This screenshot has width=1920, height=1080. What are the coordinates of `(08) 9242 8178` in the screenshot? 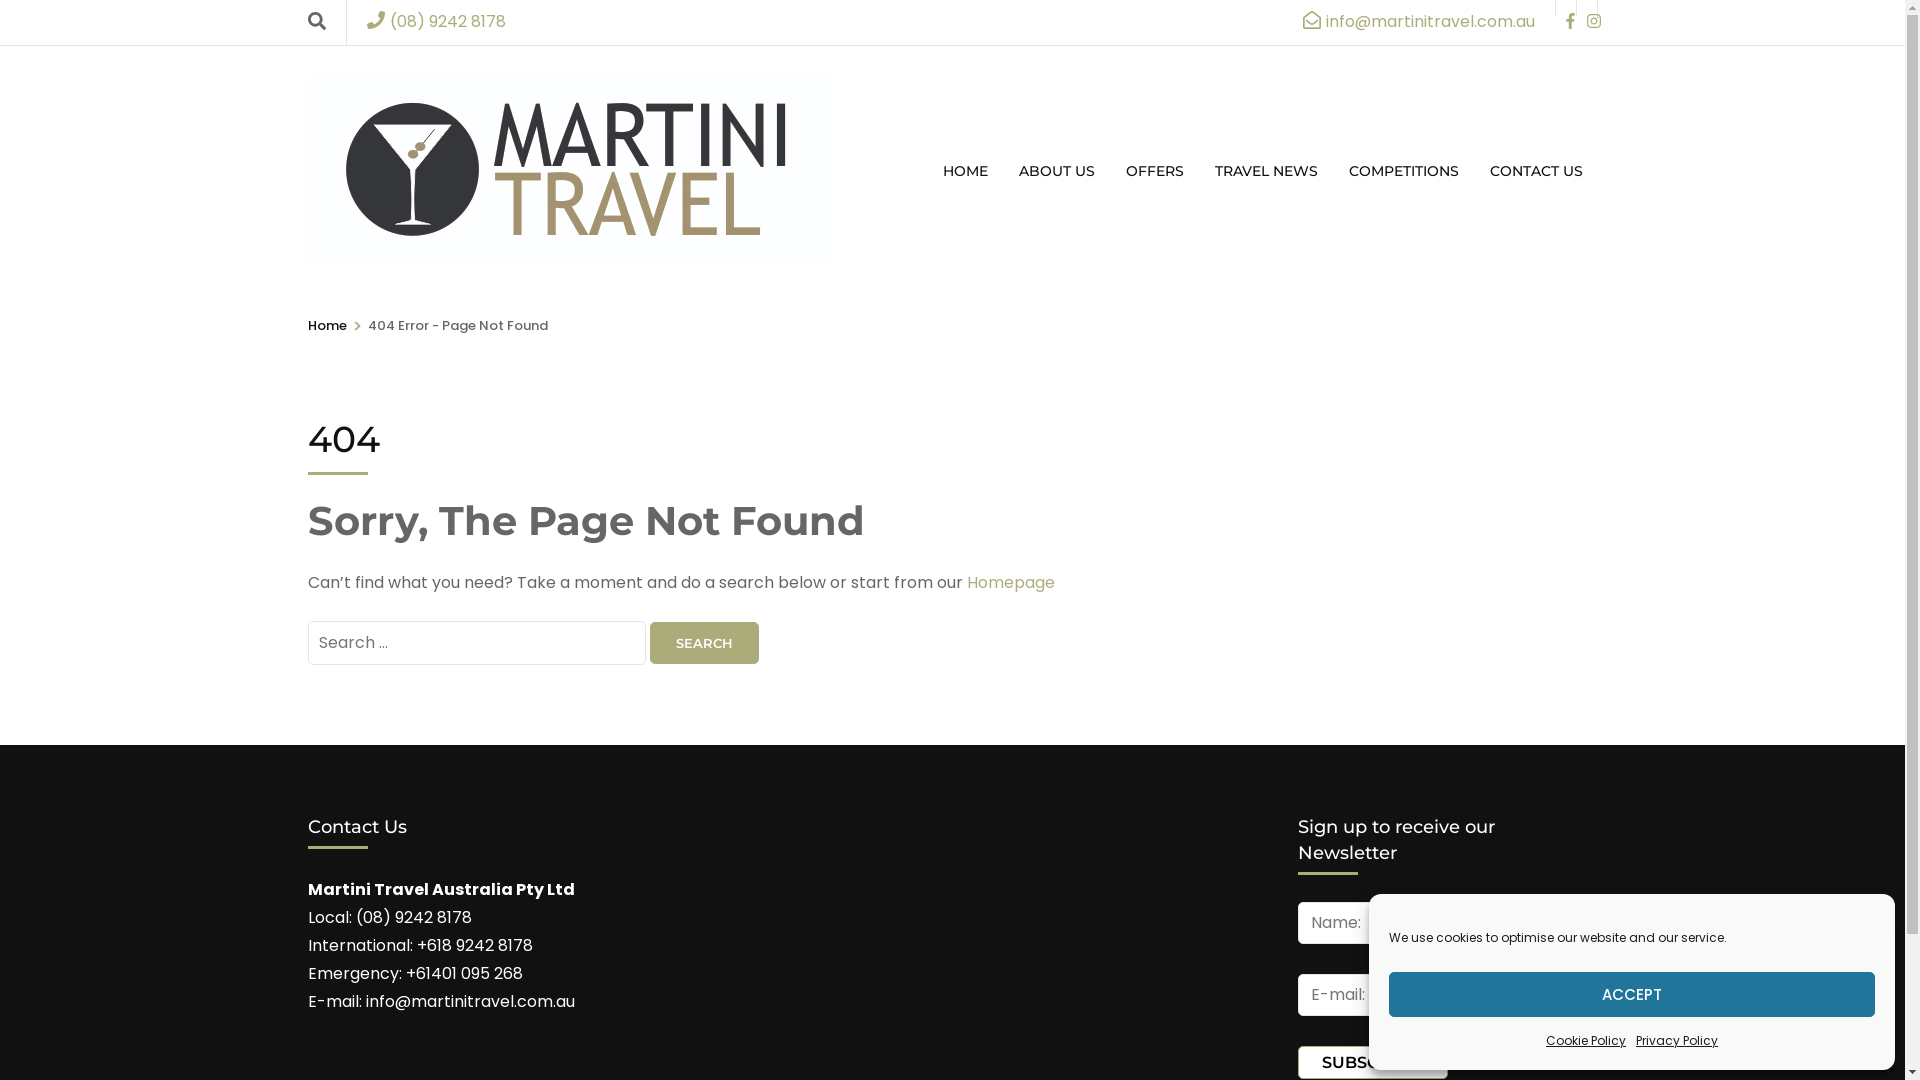 It's located at (435, 22).